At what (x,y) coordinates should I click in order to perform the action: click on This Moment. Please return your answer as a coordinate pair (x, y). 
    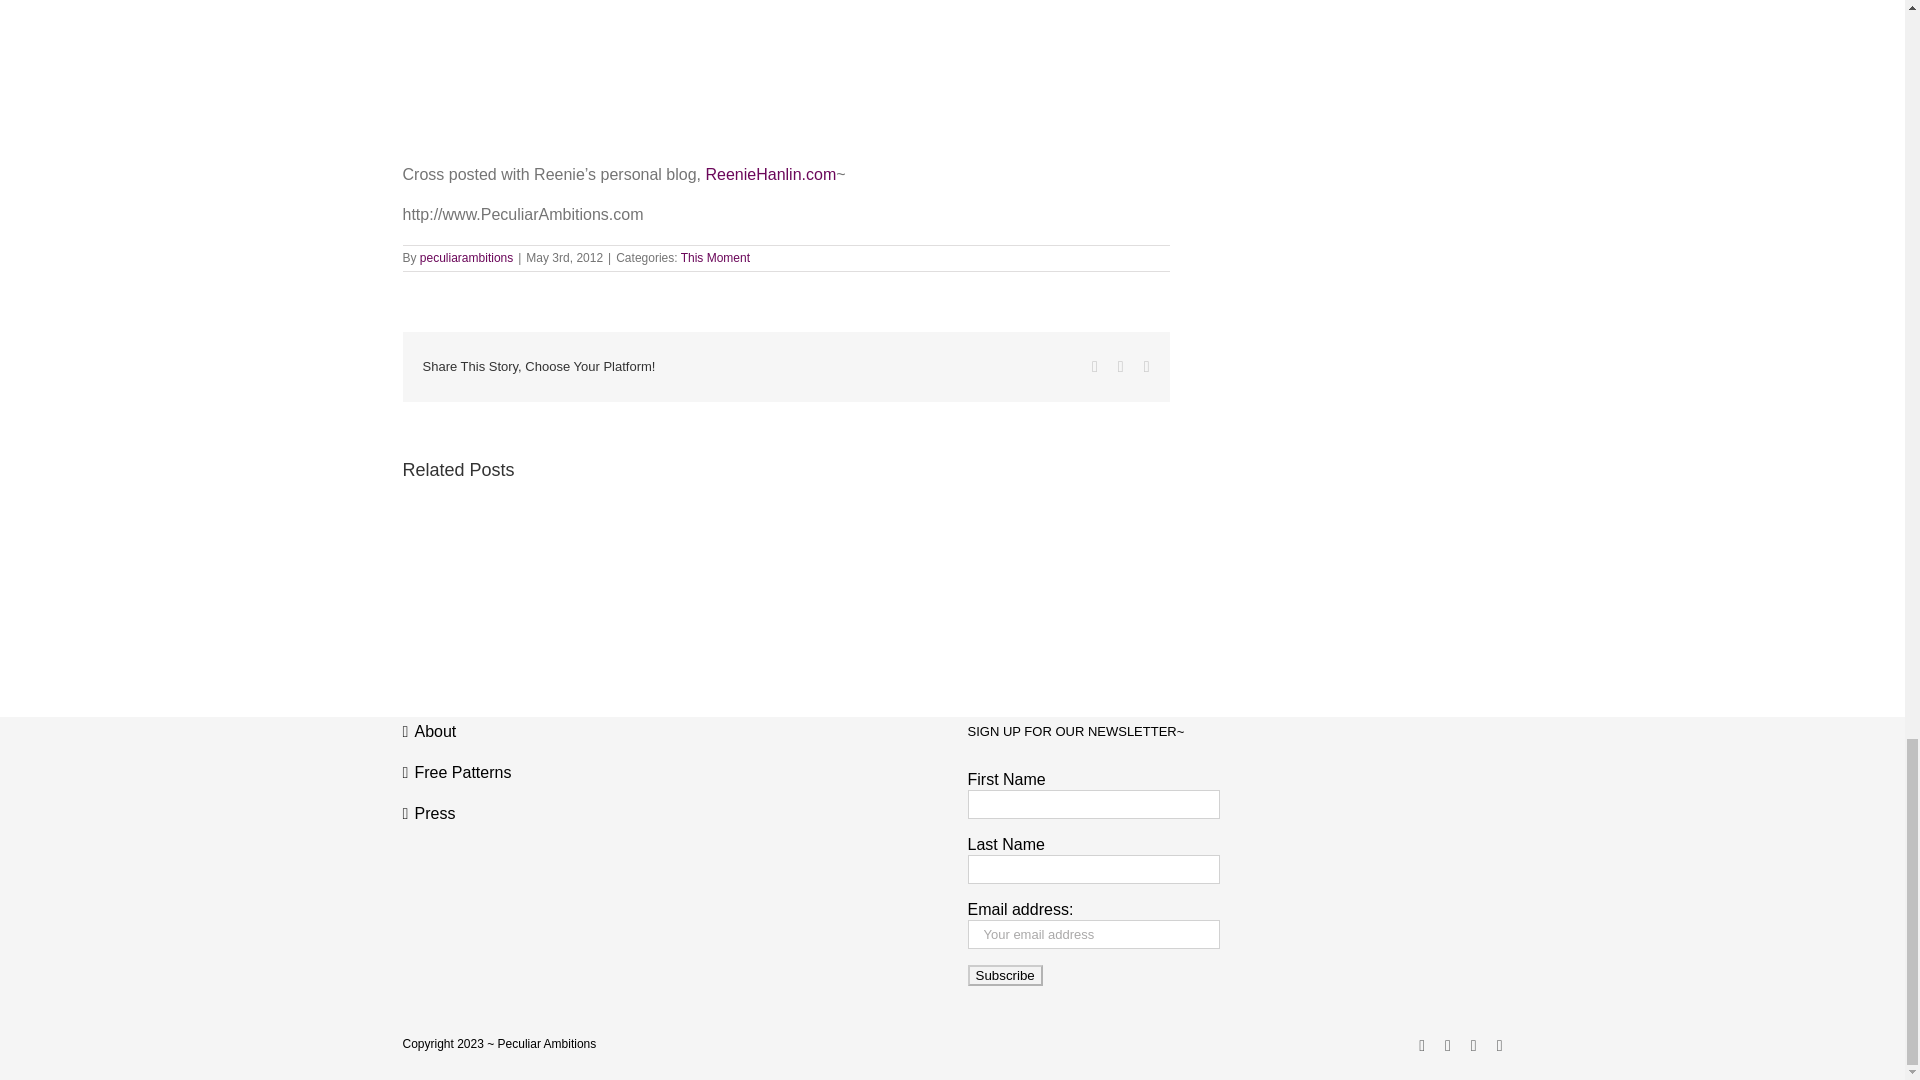
    Looking at the image, I should click on (716, 257).